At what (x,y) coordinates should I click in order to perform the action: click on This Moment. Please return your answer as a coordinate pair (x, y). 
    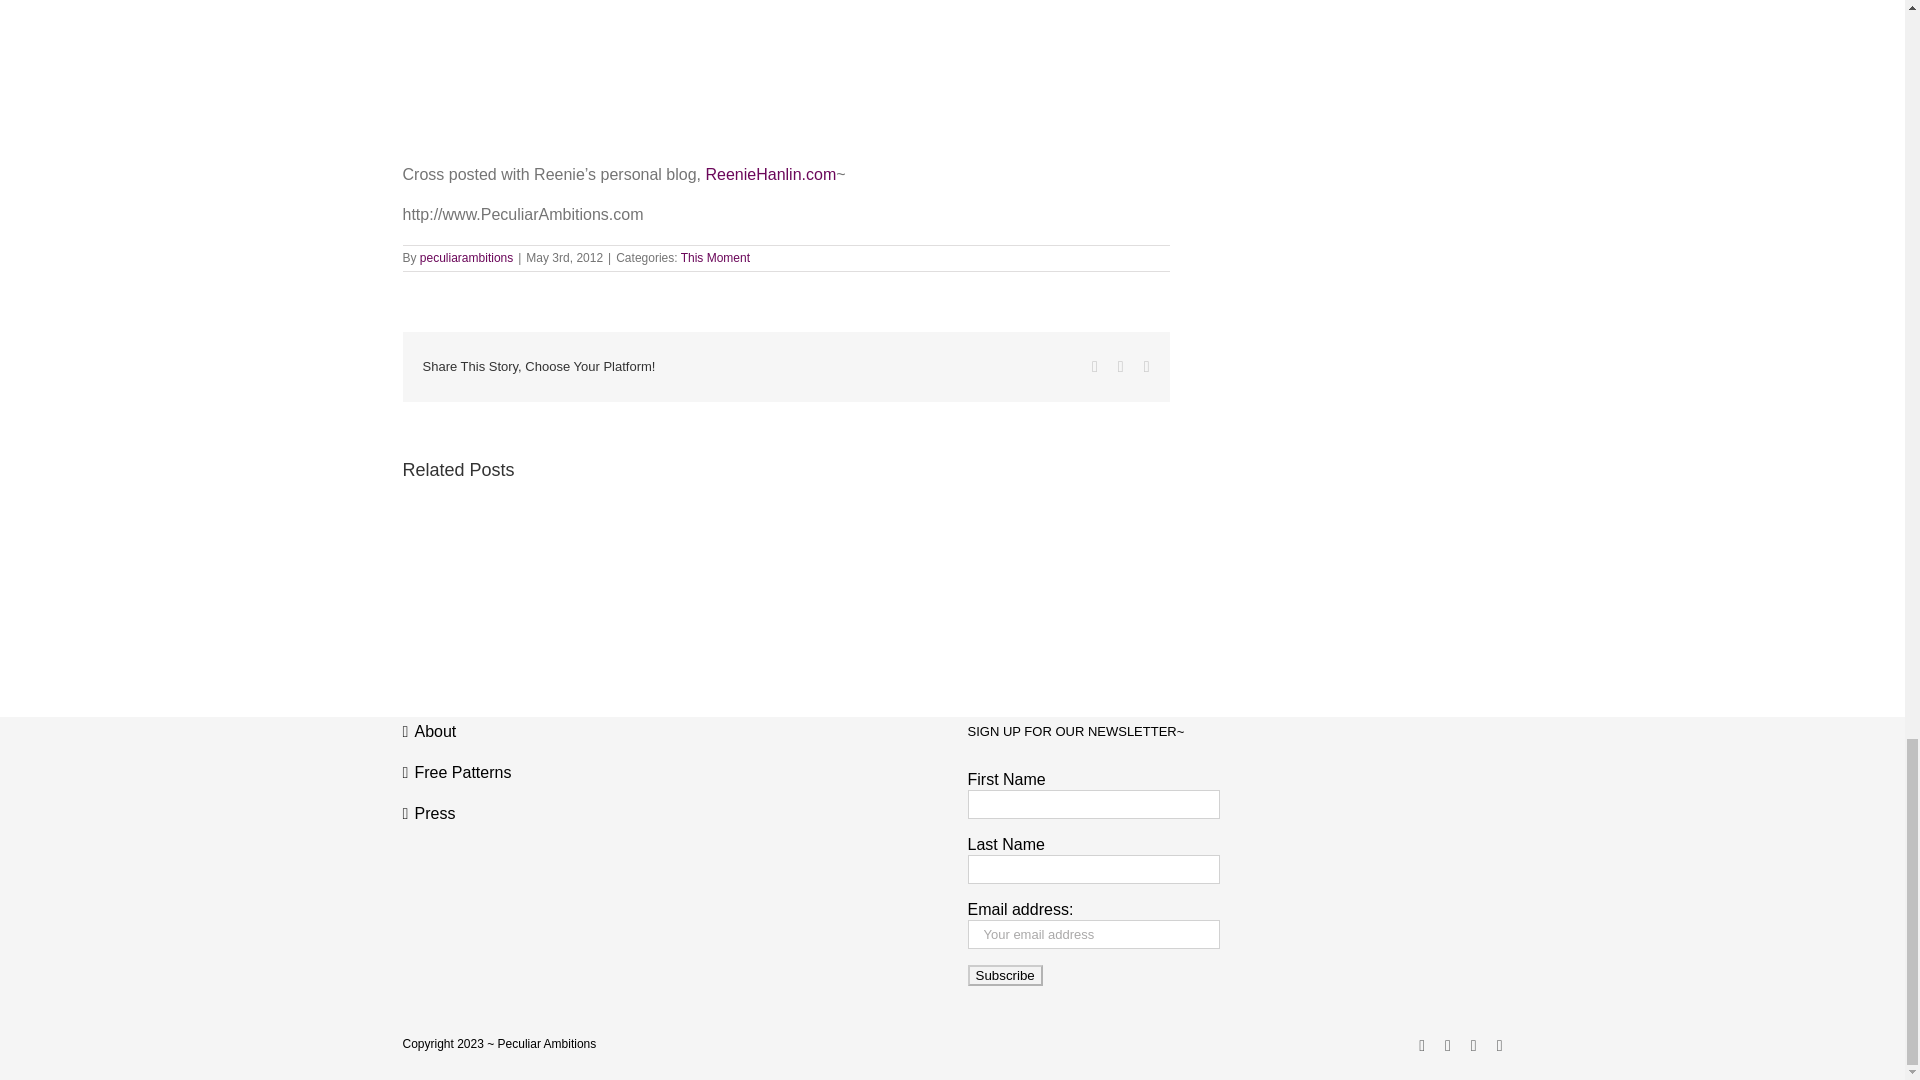
    Looking at the image, I should click on (716, 257).